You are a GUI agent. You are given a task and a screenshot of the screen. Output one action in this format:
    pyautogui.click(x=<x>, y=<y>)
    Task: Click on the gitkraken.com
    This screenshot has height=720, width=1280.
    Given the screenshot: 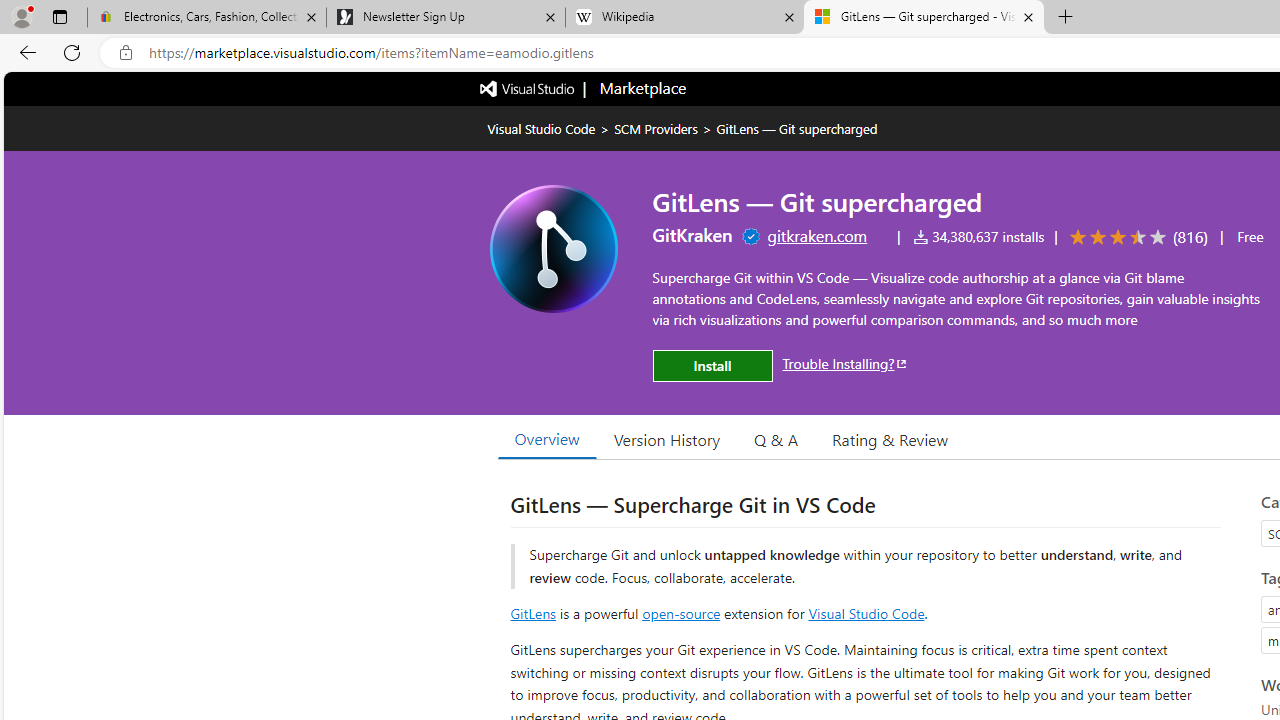 What is the action you would take?
    pyautogui.click(x=816, y=235)
    